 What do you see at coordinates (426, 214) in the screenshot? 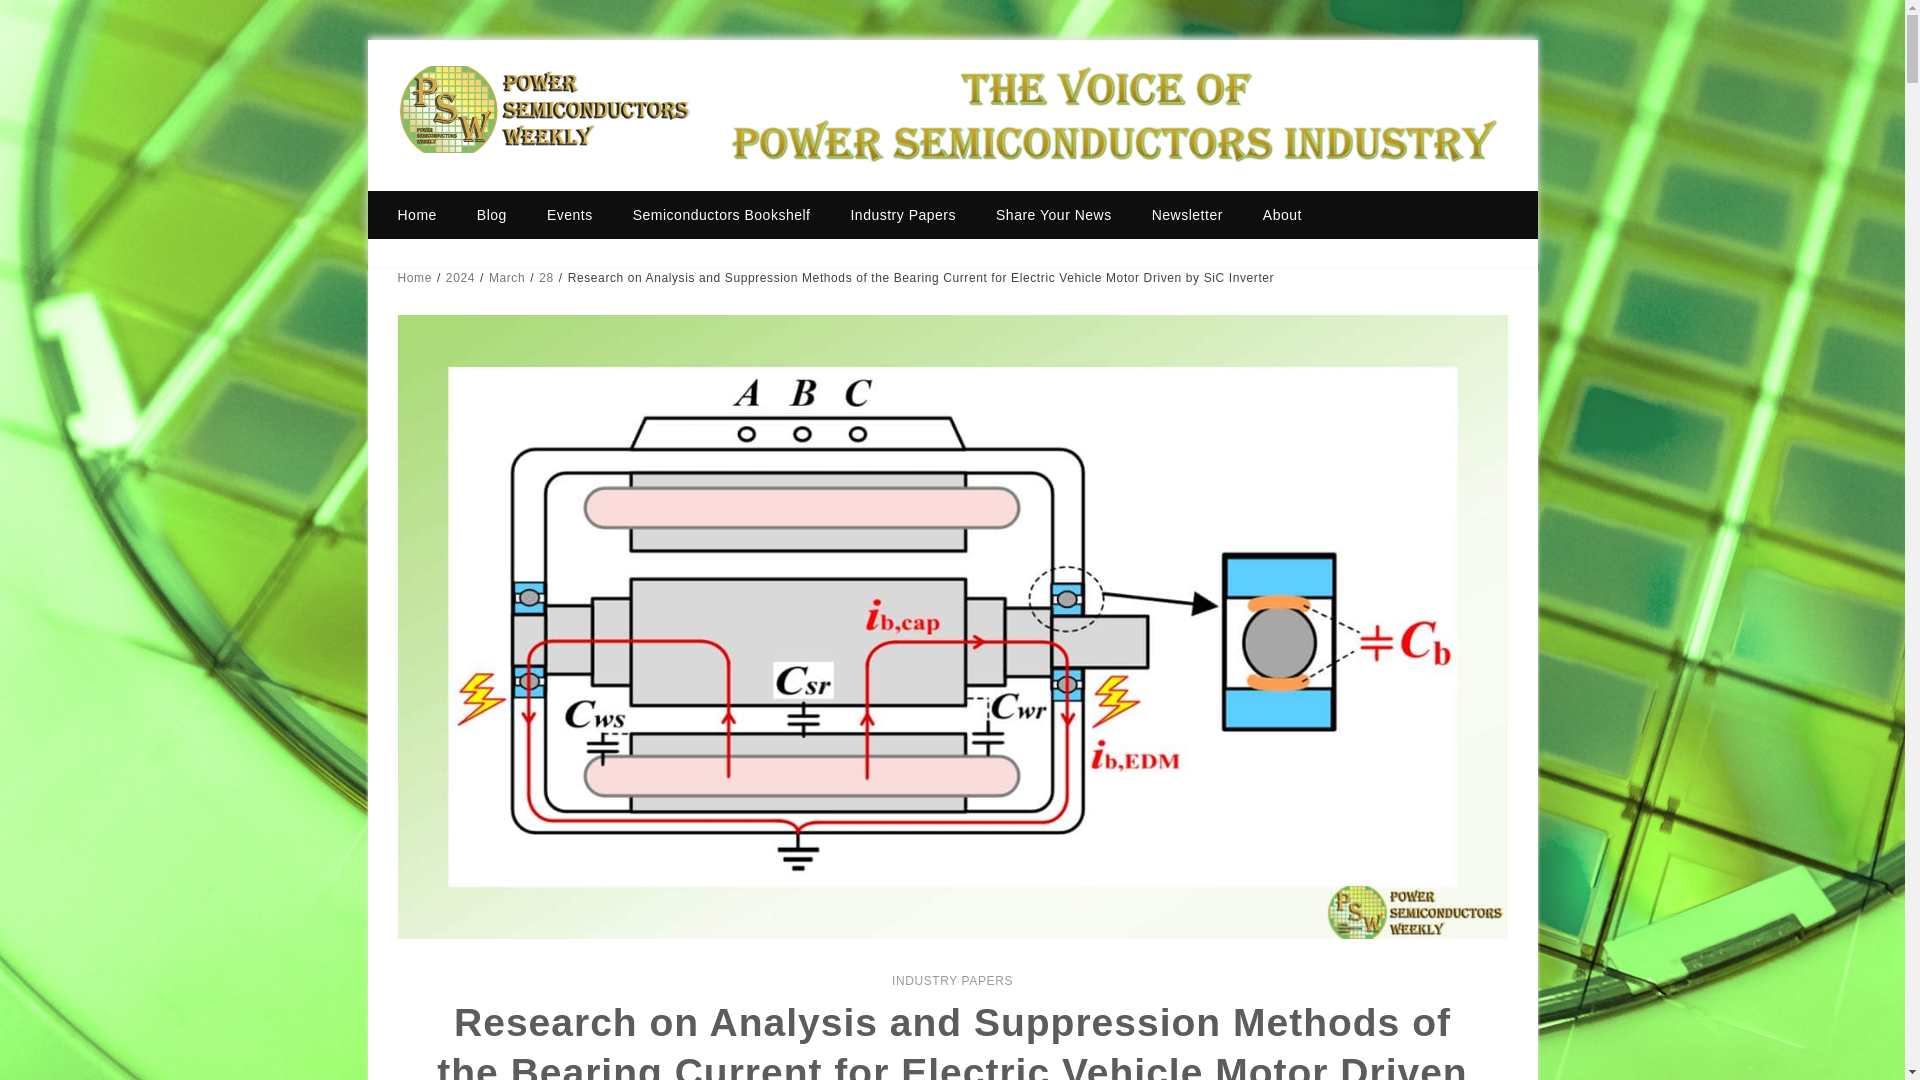
I see `Home` at bounding box center [426, 214].